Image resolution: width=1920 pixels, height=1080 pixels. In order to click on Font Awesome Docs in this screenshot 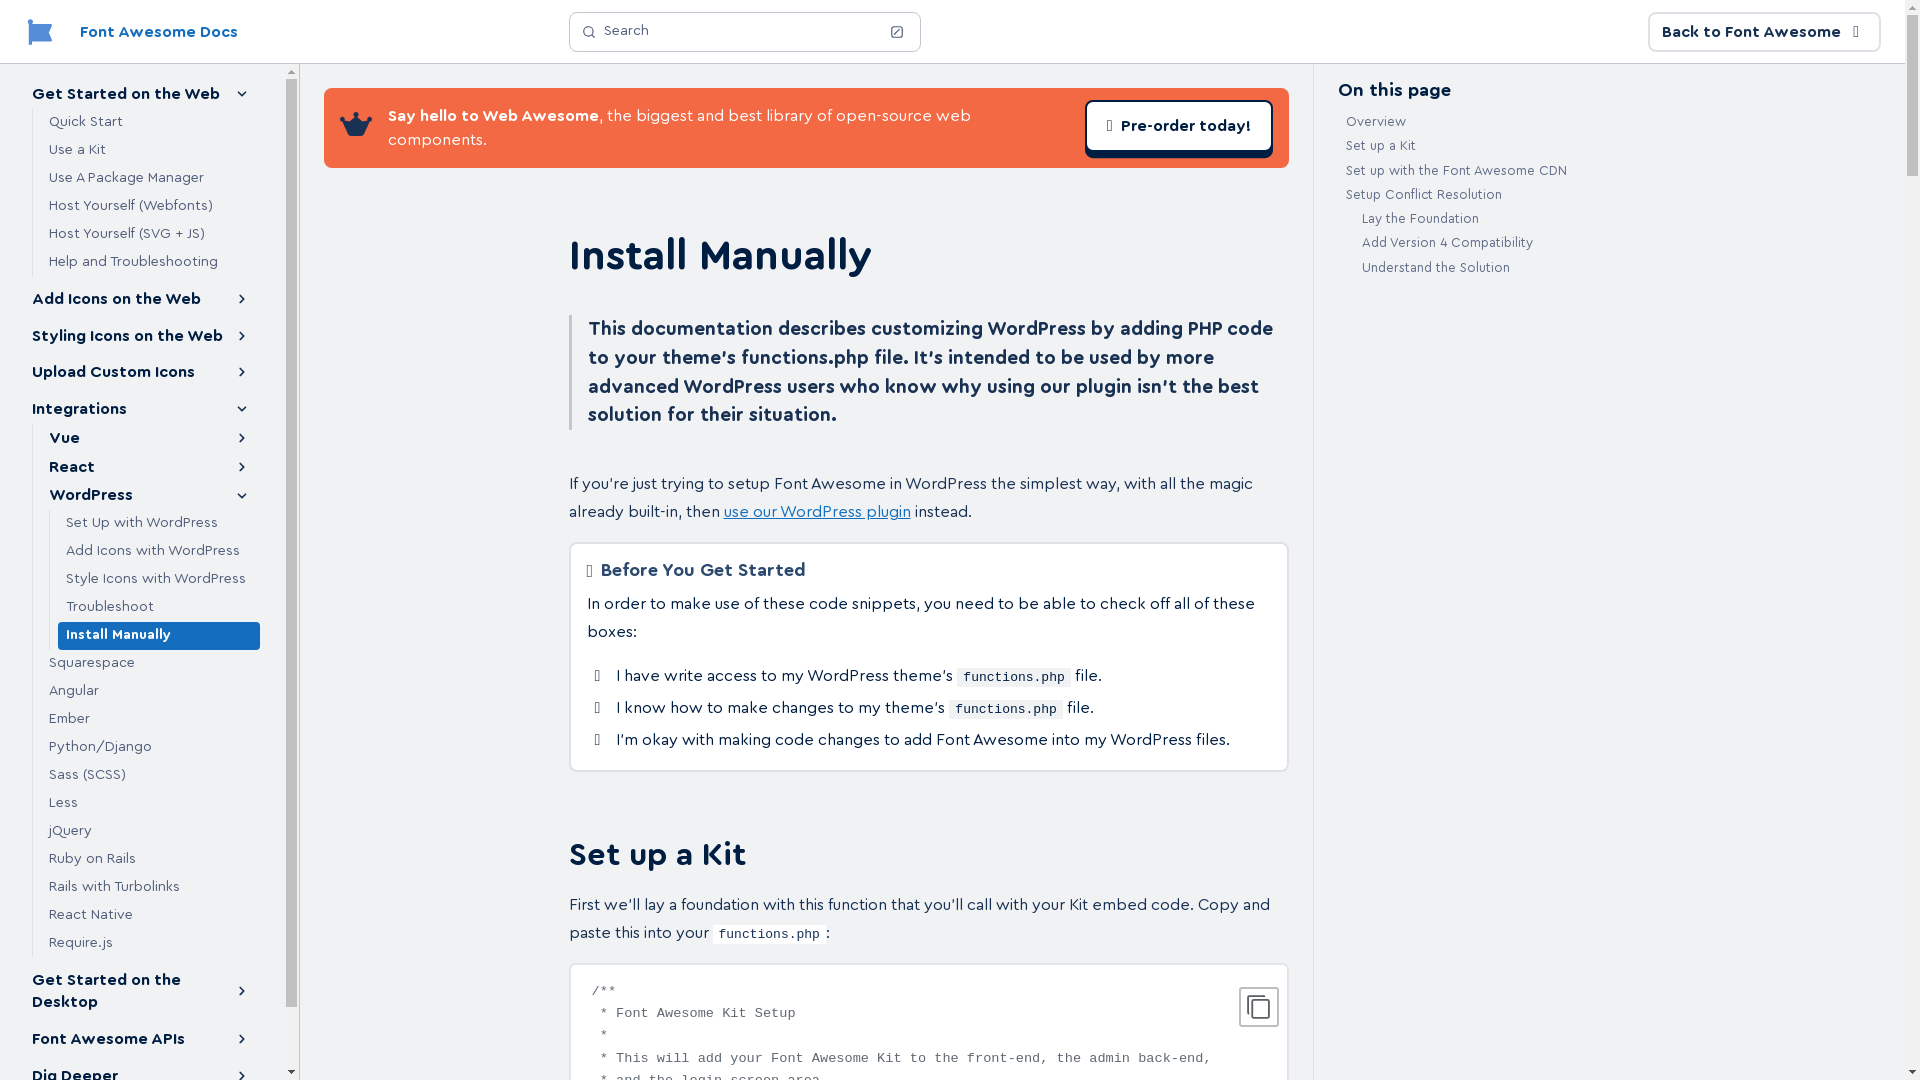, I will do `click(130, 32)`.